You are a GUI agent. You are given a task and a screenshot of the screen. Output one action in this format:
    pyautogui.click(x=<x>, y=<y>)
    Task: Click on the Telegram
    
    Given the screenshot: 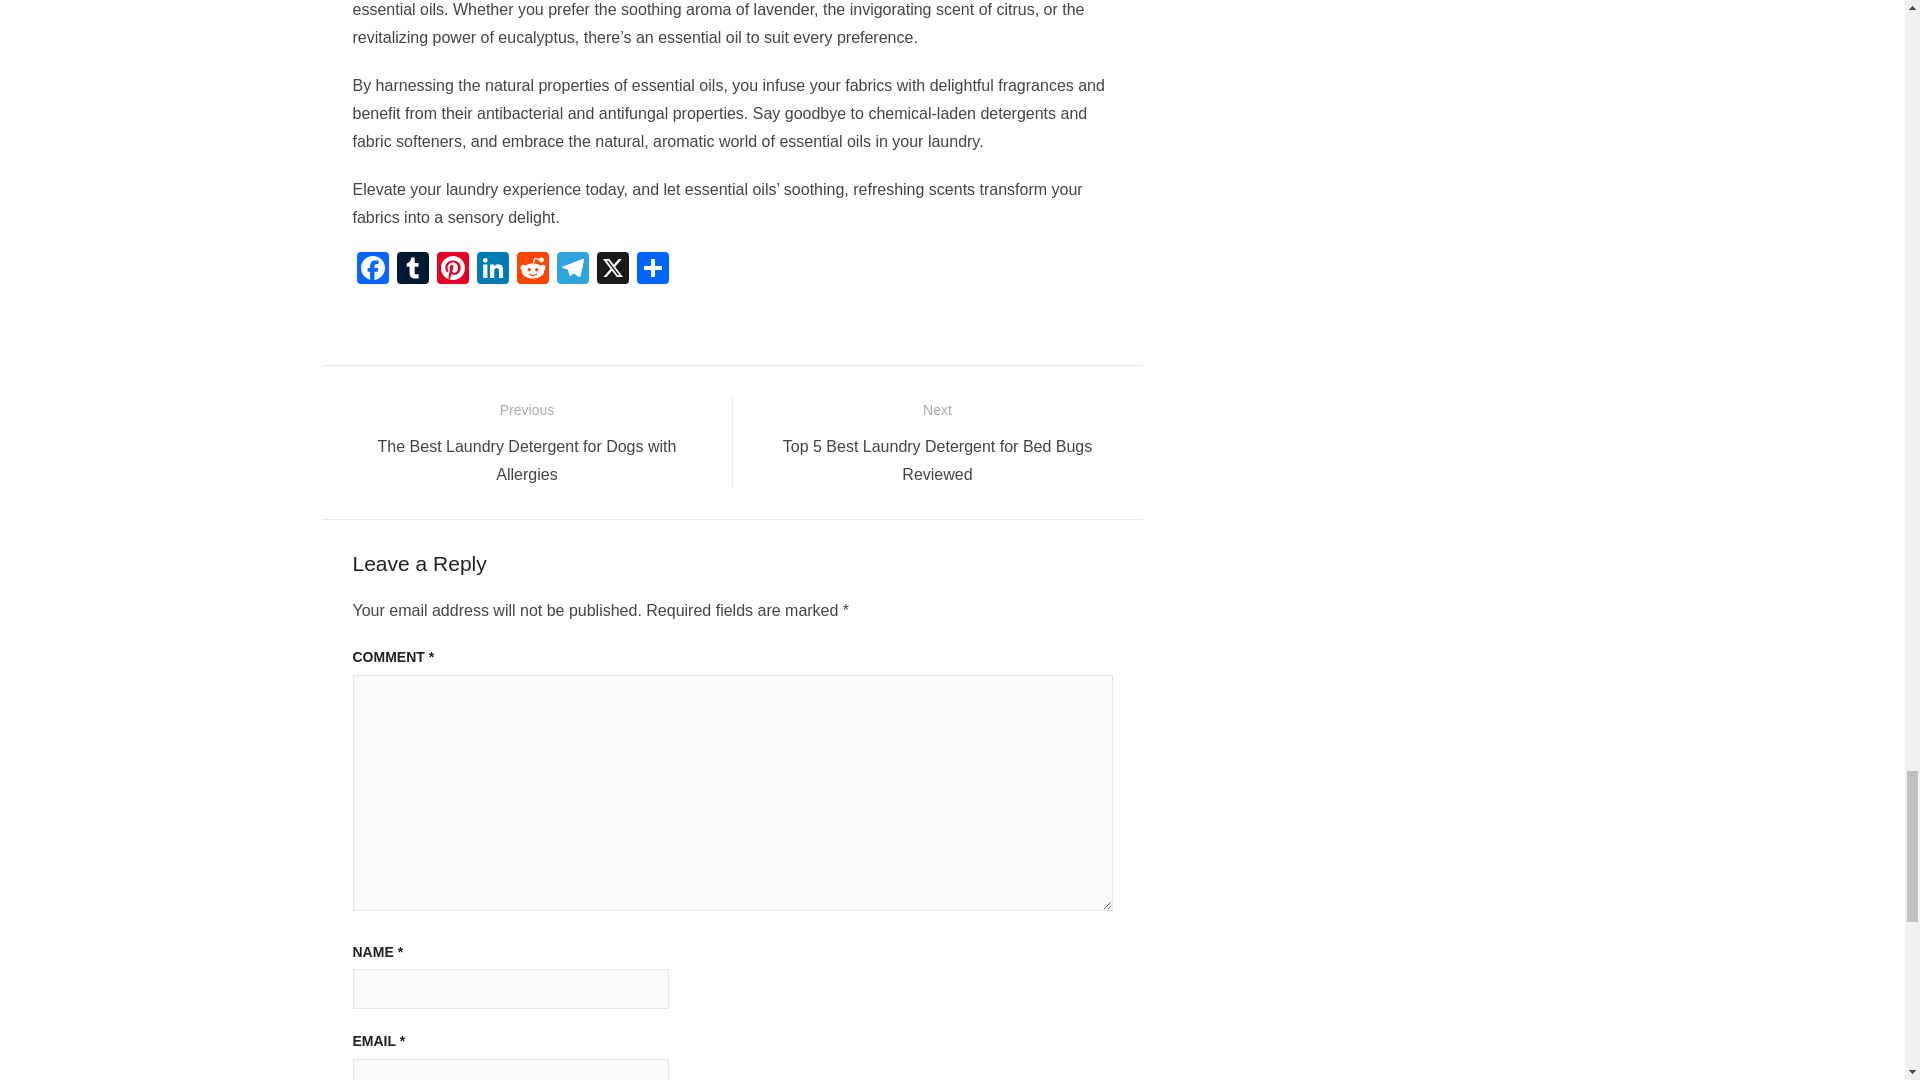 What is the action you would take?
    pyautogui.click(x=572, y=270)
    